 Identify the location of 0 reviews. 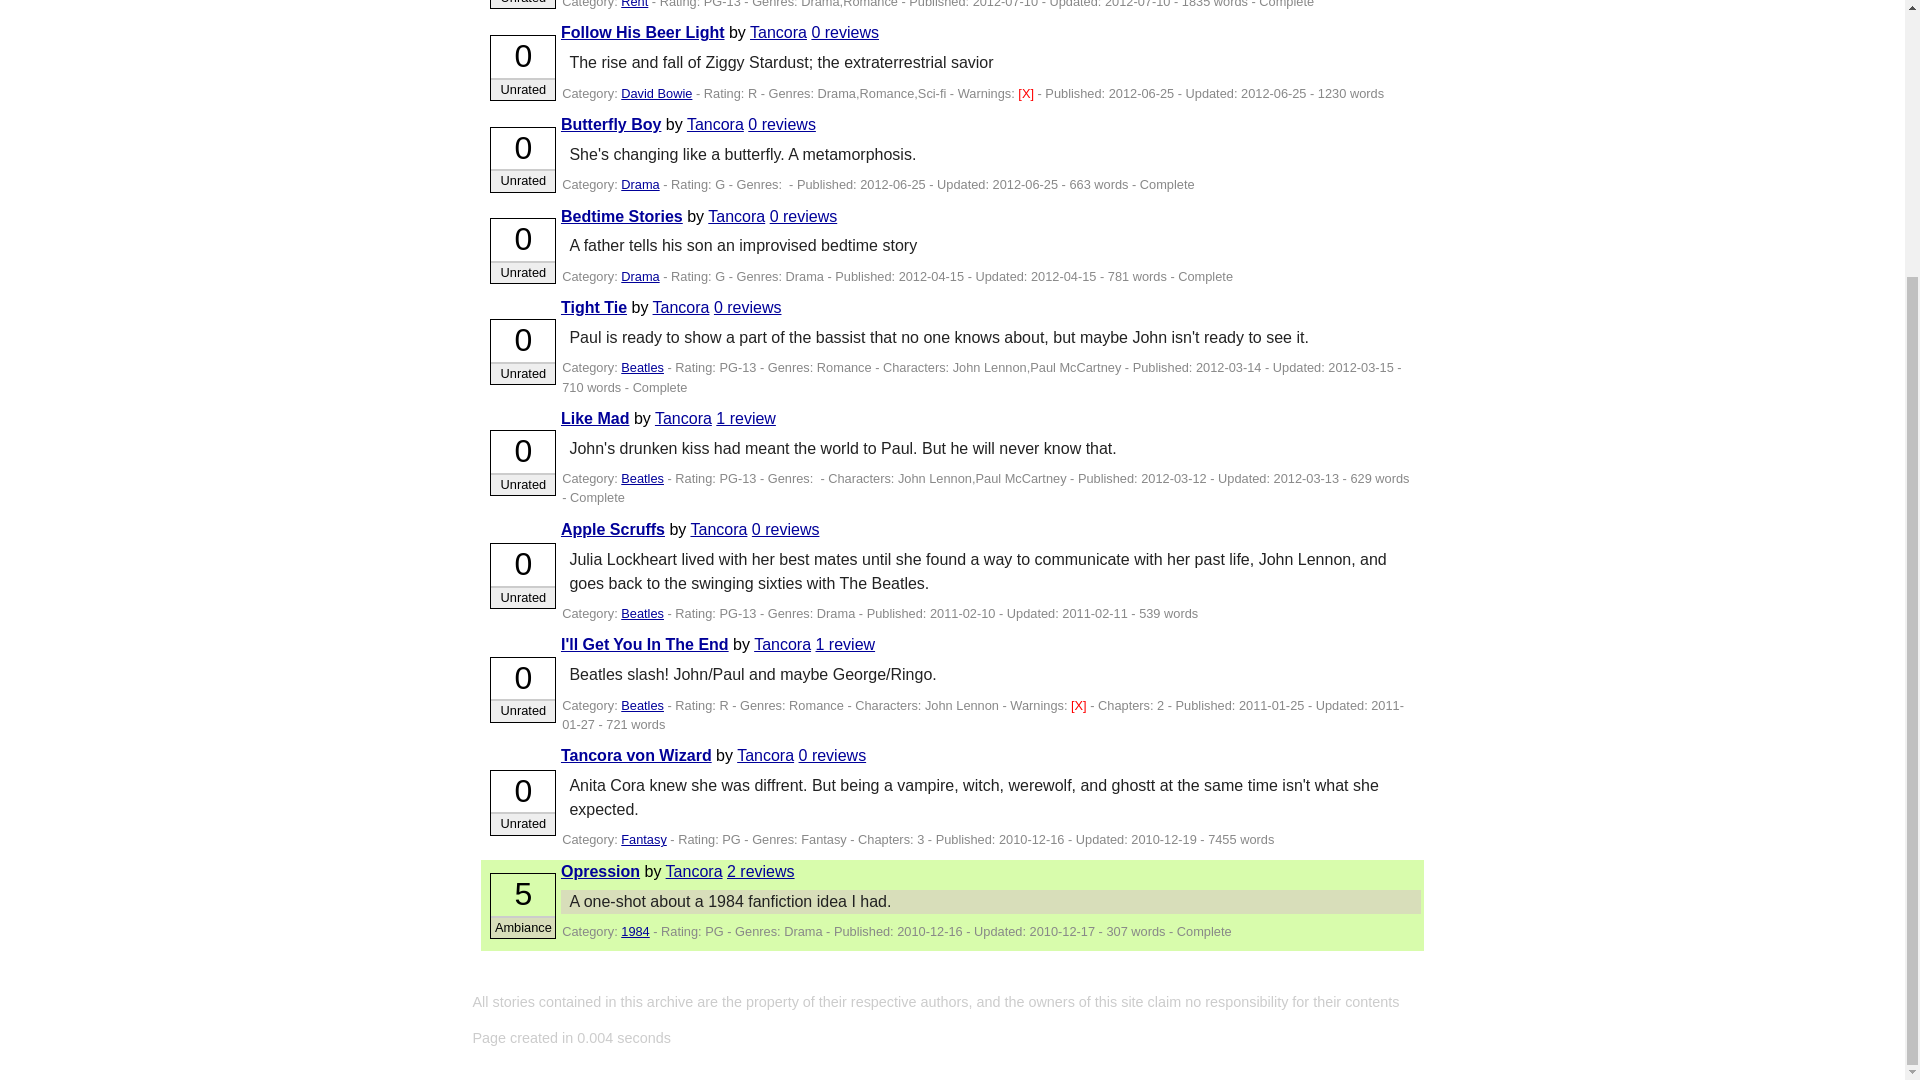
(844, 32).